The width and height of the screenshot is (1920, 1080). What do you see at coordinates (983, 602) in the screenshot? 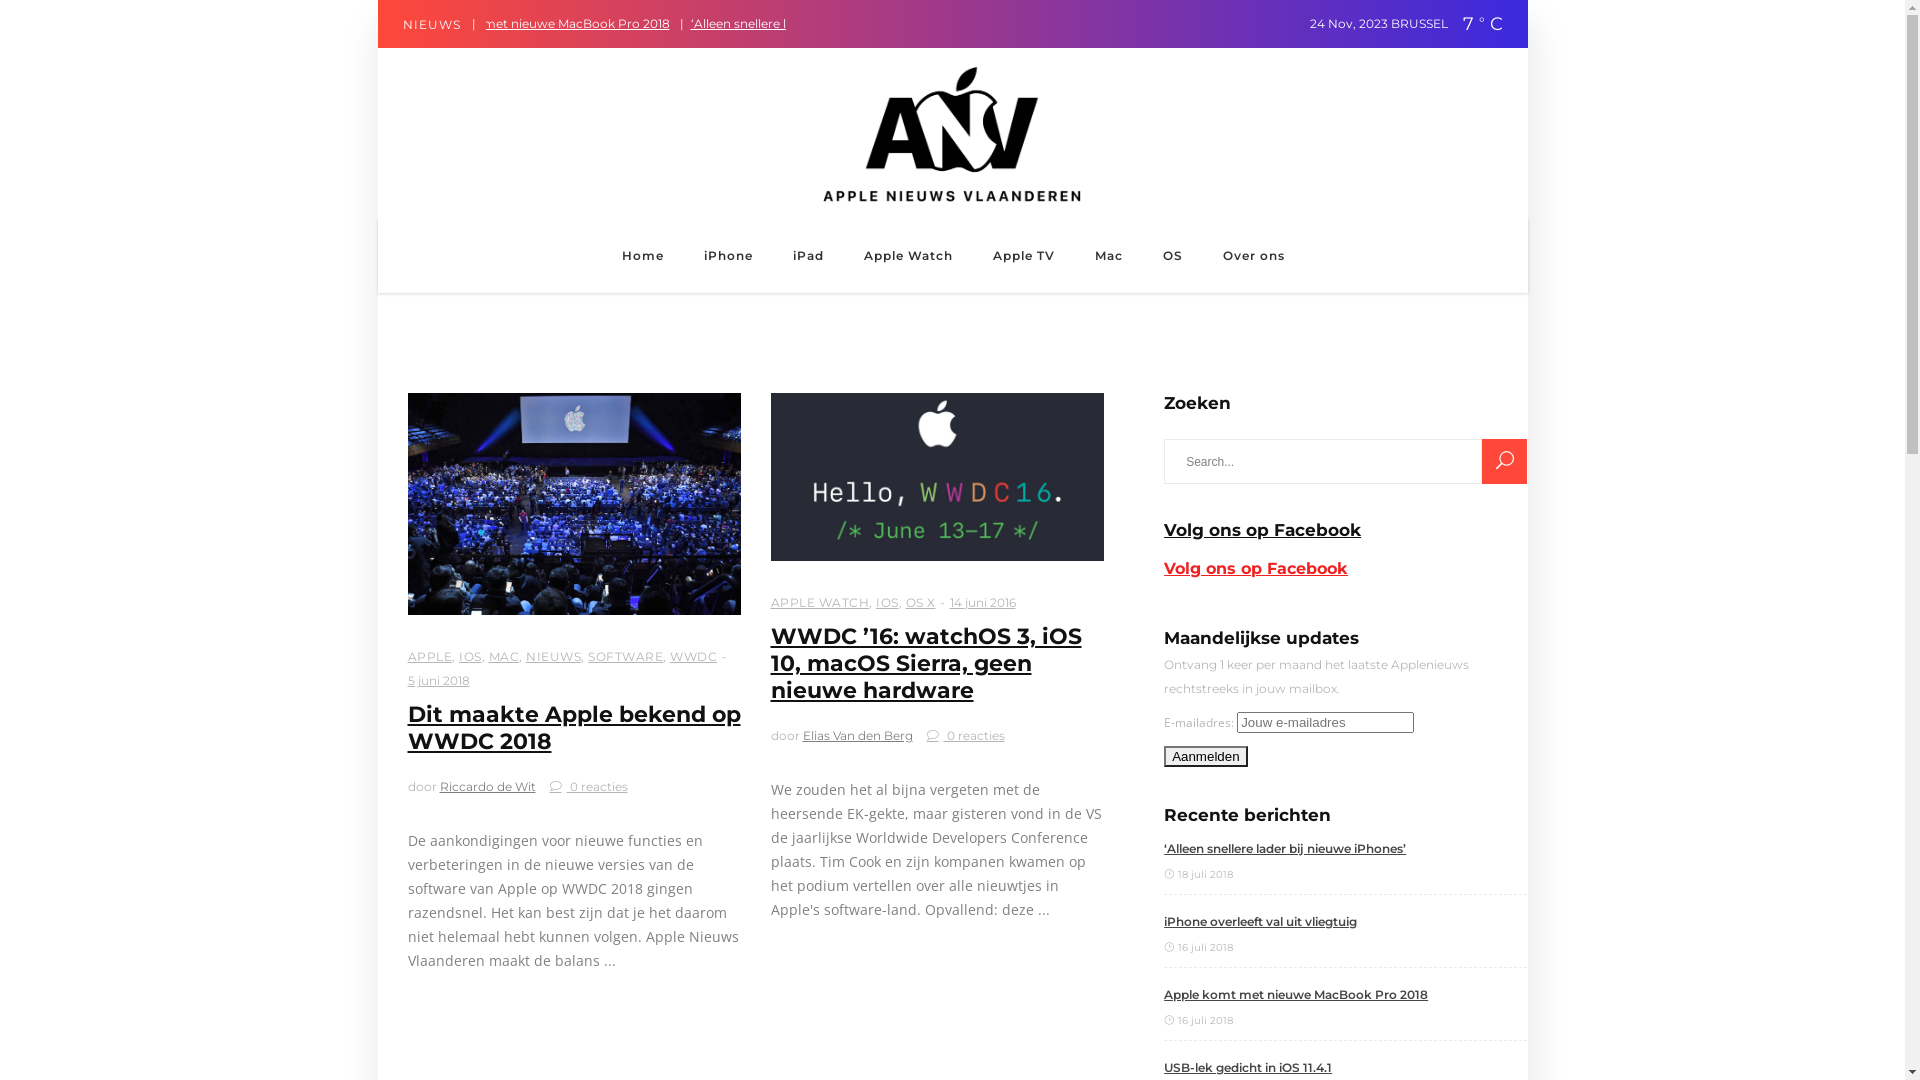
I see `14 juni 2016` at bounding box center [983, 602].